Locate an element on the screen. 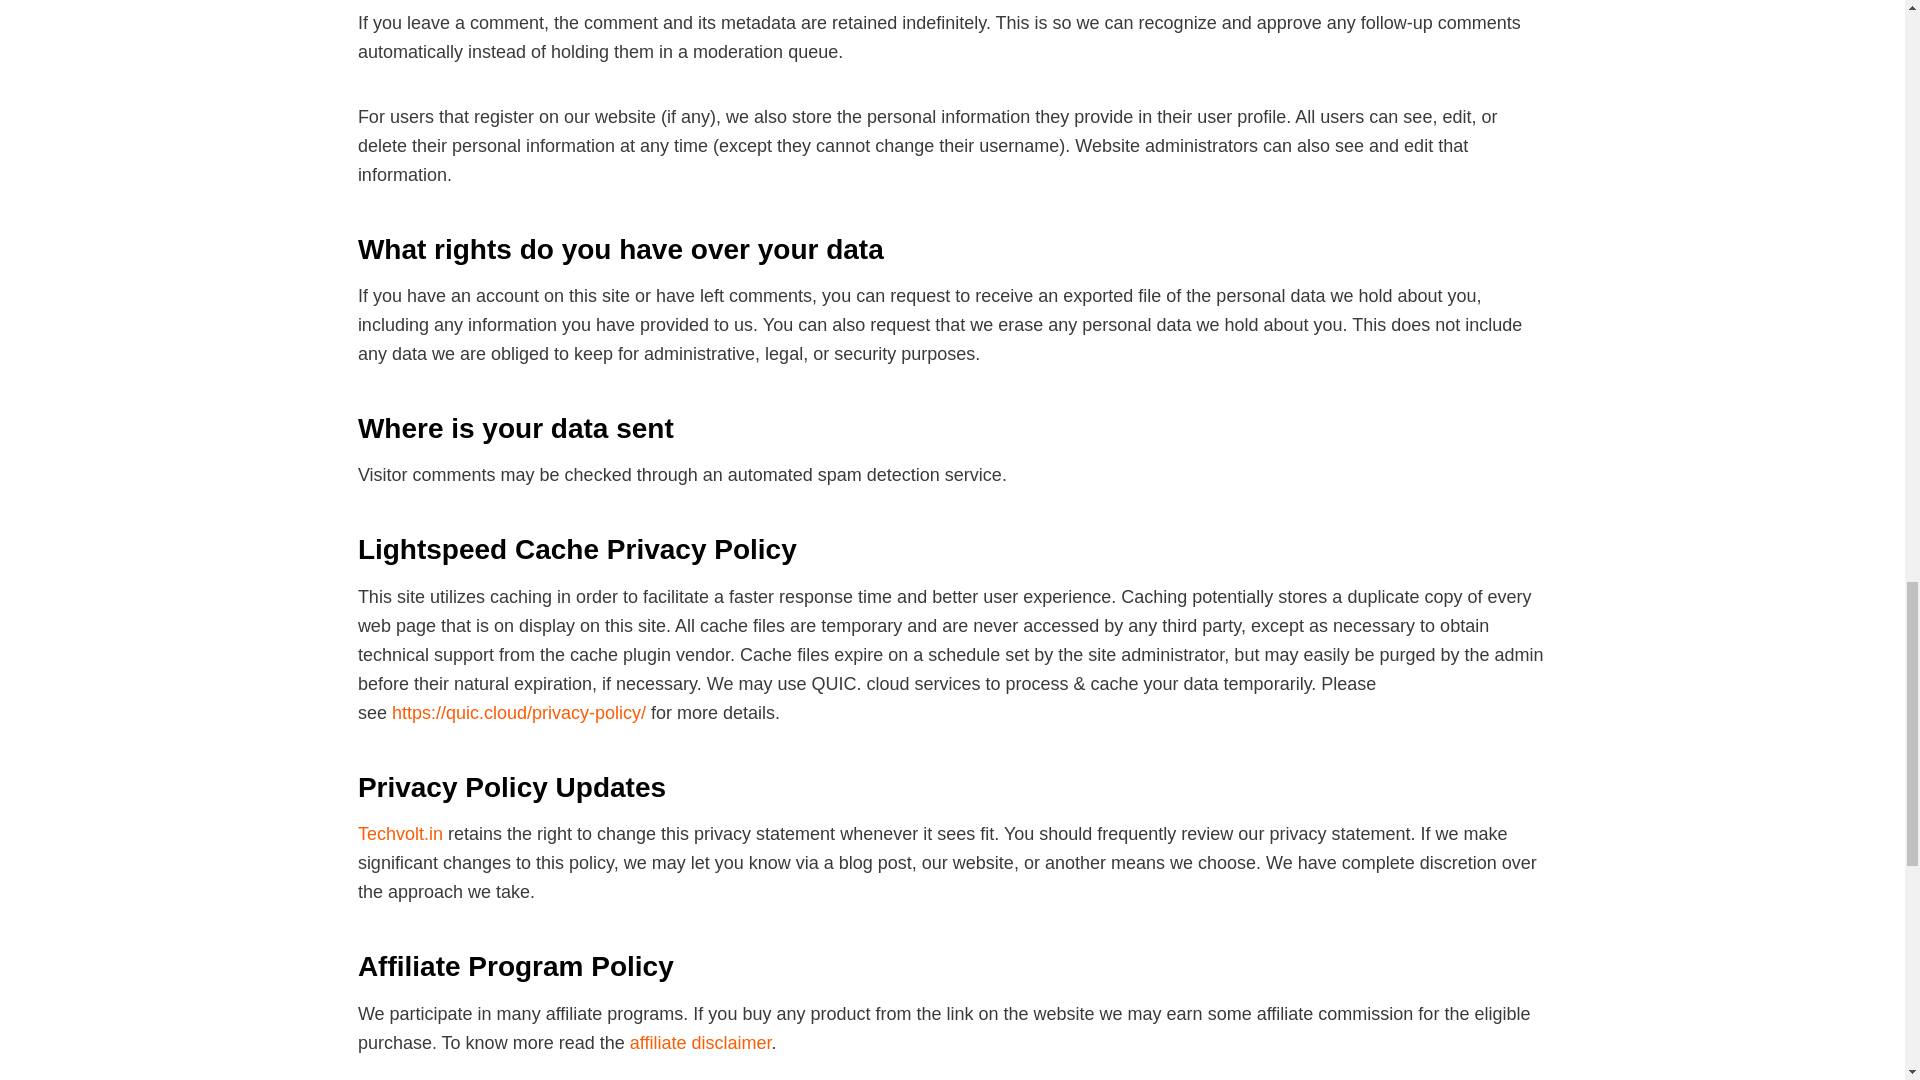 The height and width of the screenshot is (1080, 1920). Techvolt.in is located at coordinates (400, 834).